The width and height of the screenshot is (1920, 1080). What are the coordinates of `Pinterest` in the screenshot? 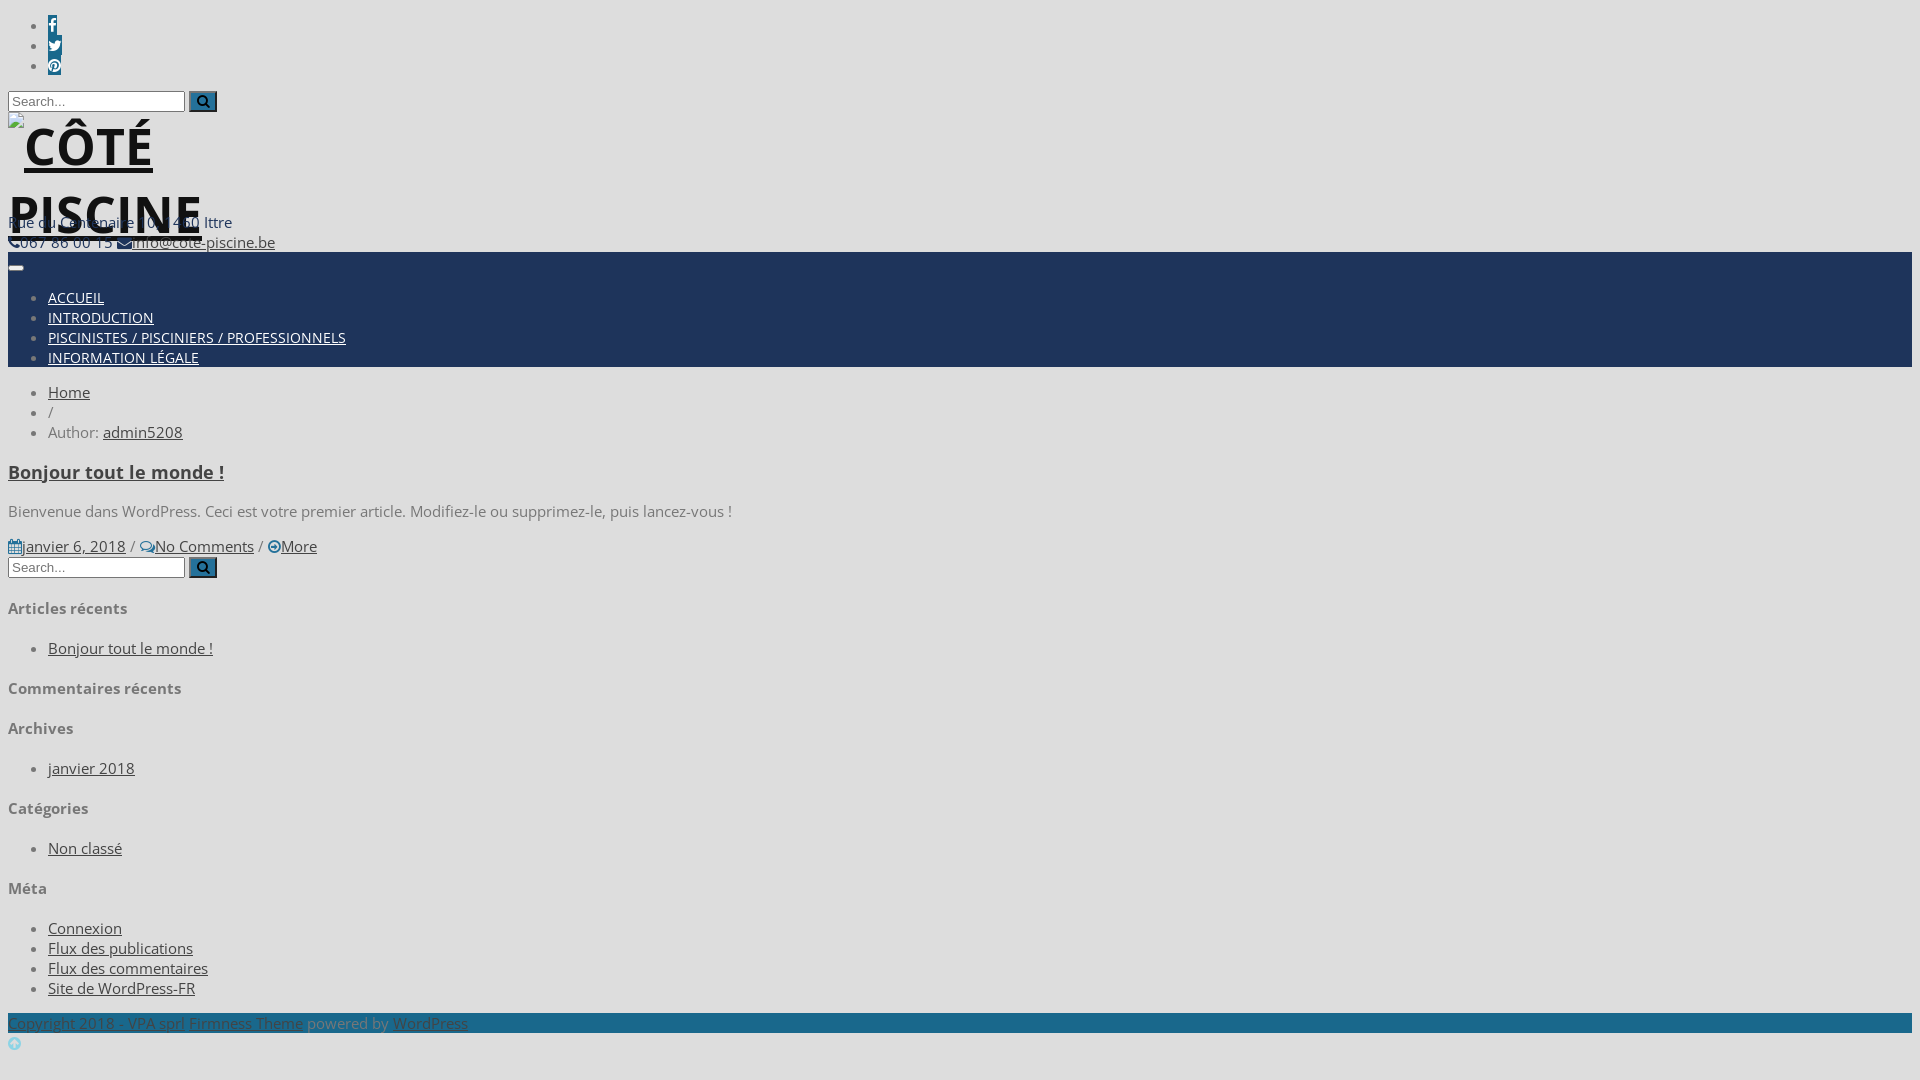 It's located at (54, 65).